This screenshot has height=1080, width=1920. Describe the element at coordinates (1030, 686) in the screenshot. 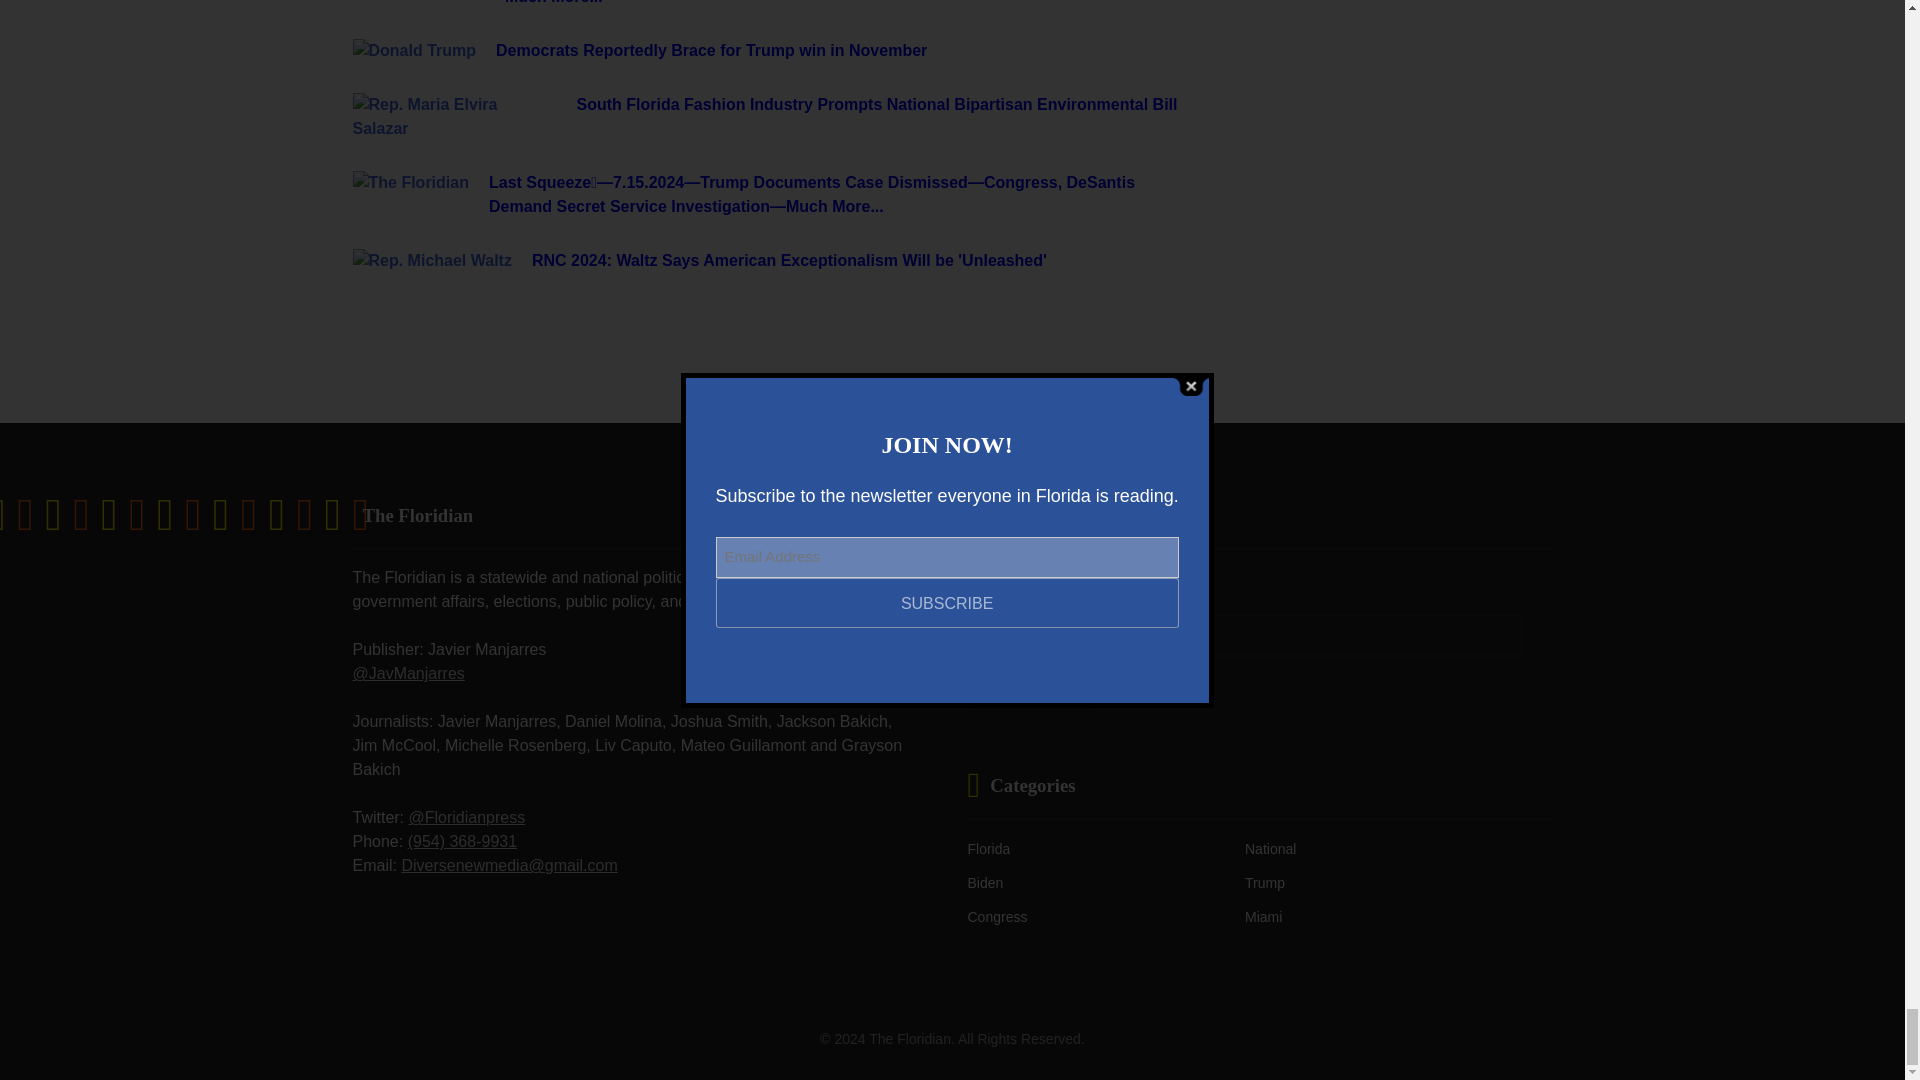

I see `SUBSCRIBE` at that location.